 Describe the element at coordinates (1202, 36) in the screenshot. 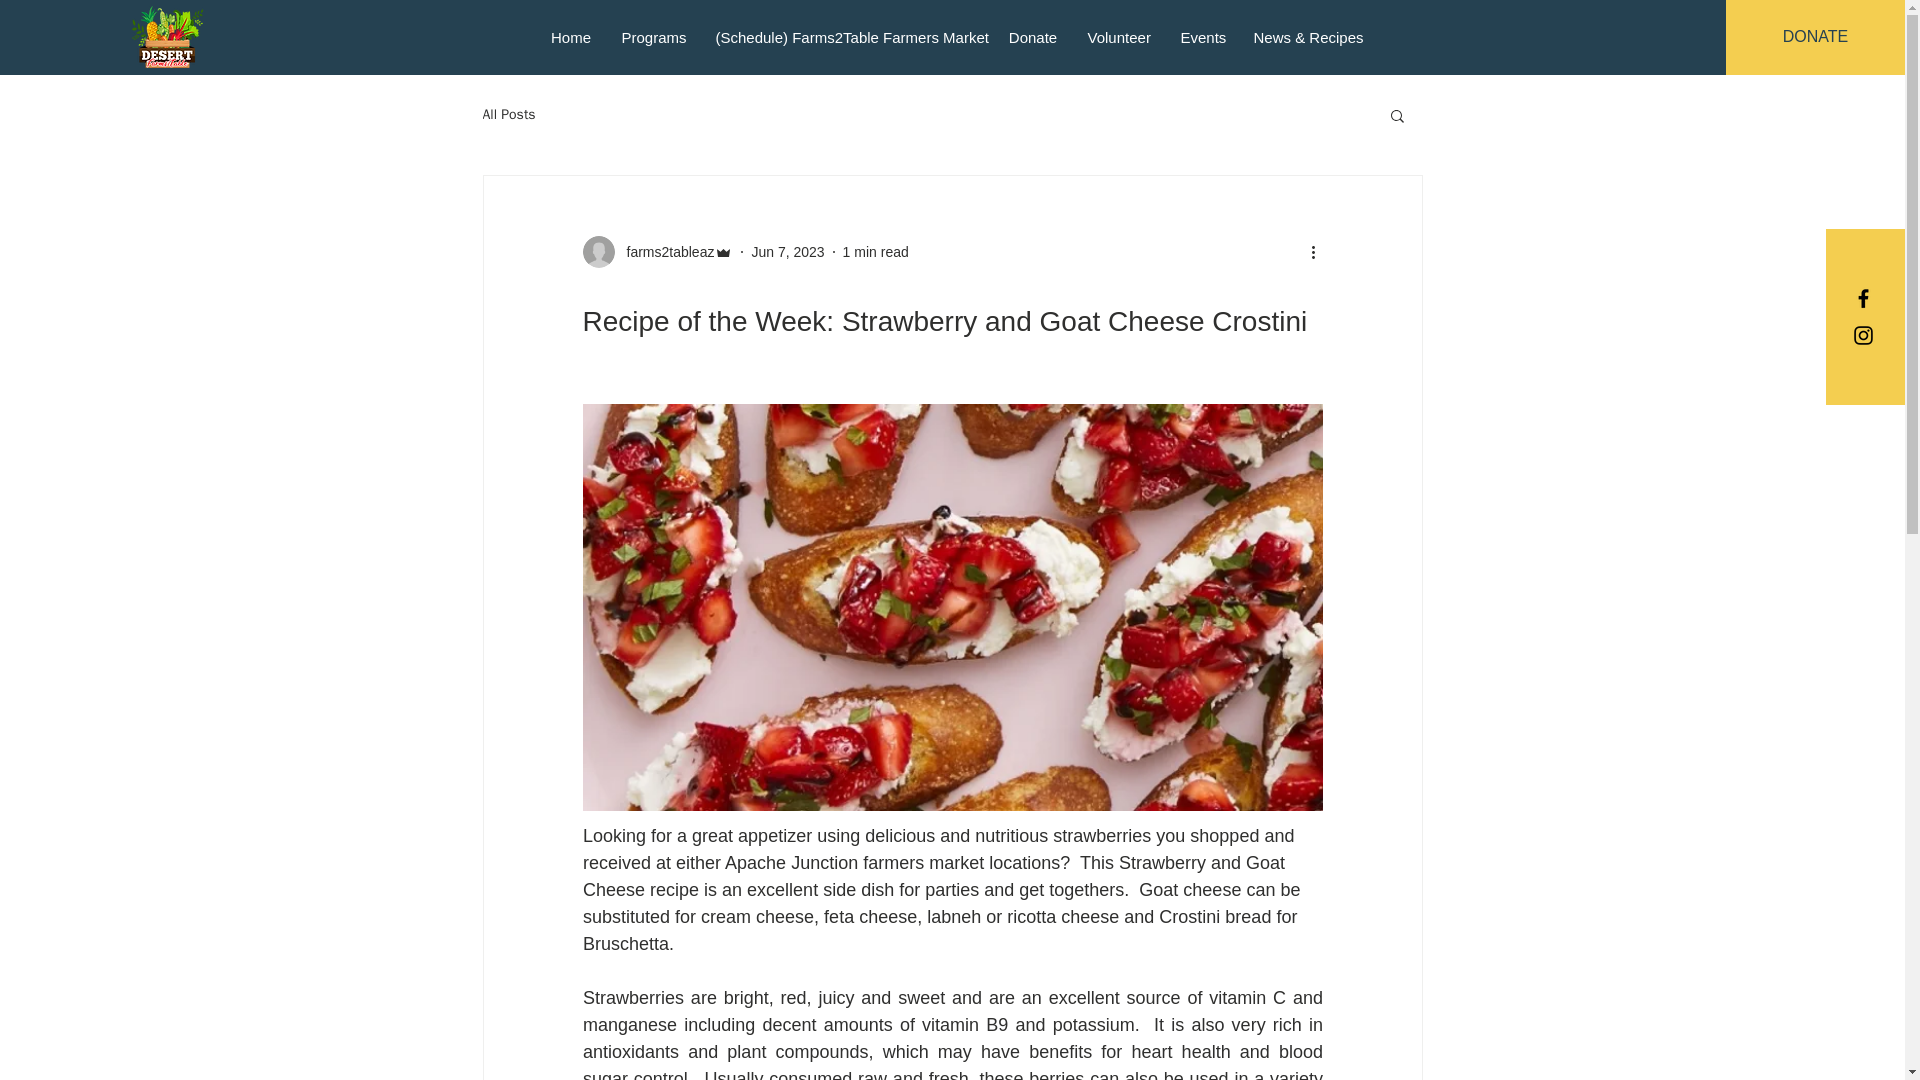

I see `Events` at that location.